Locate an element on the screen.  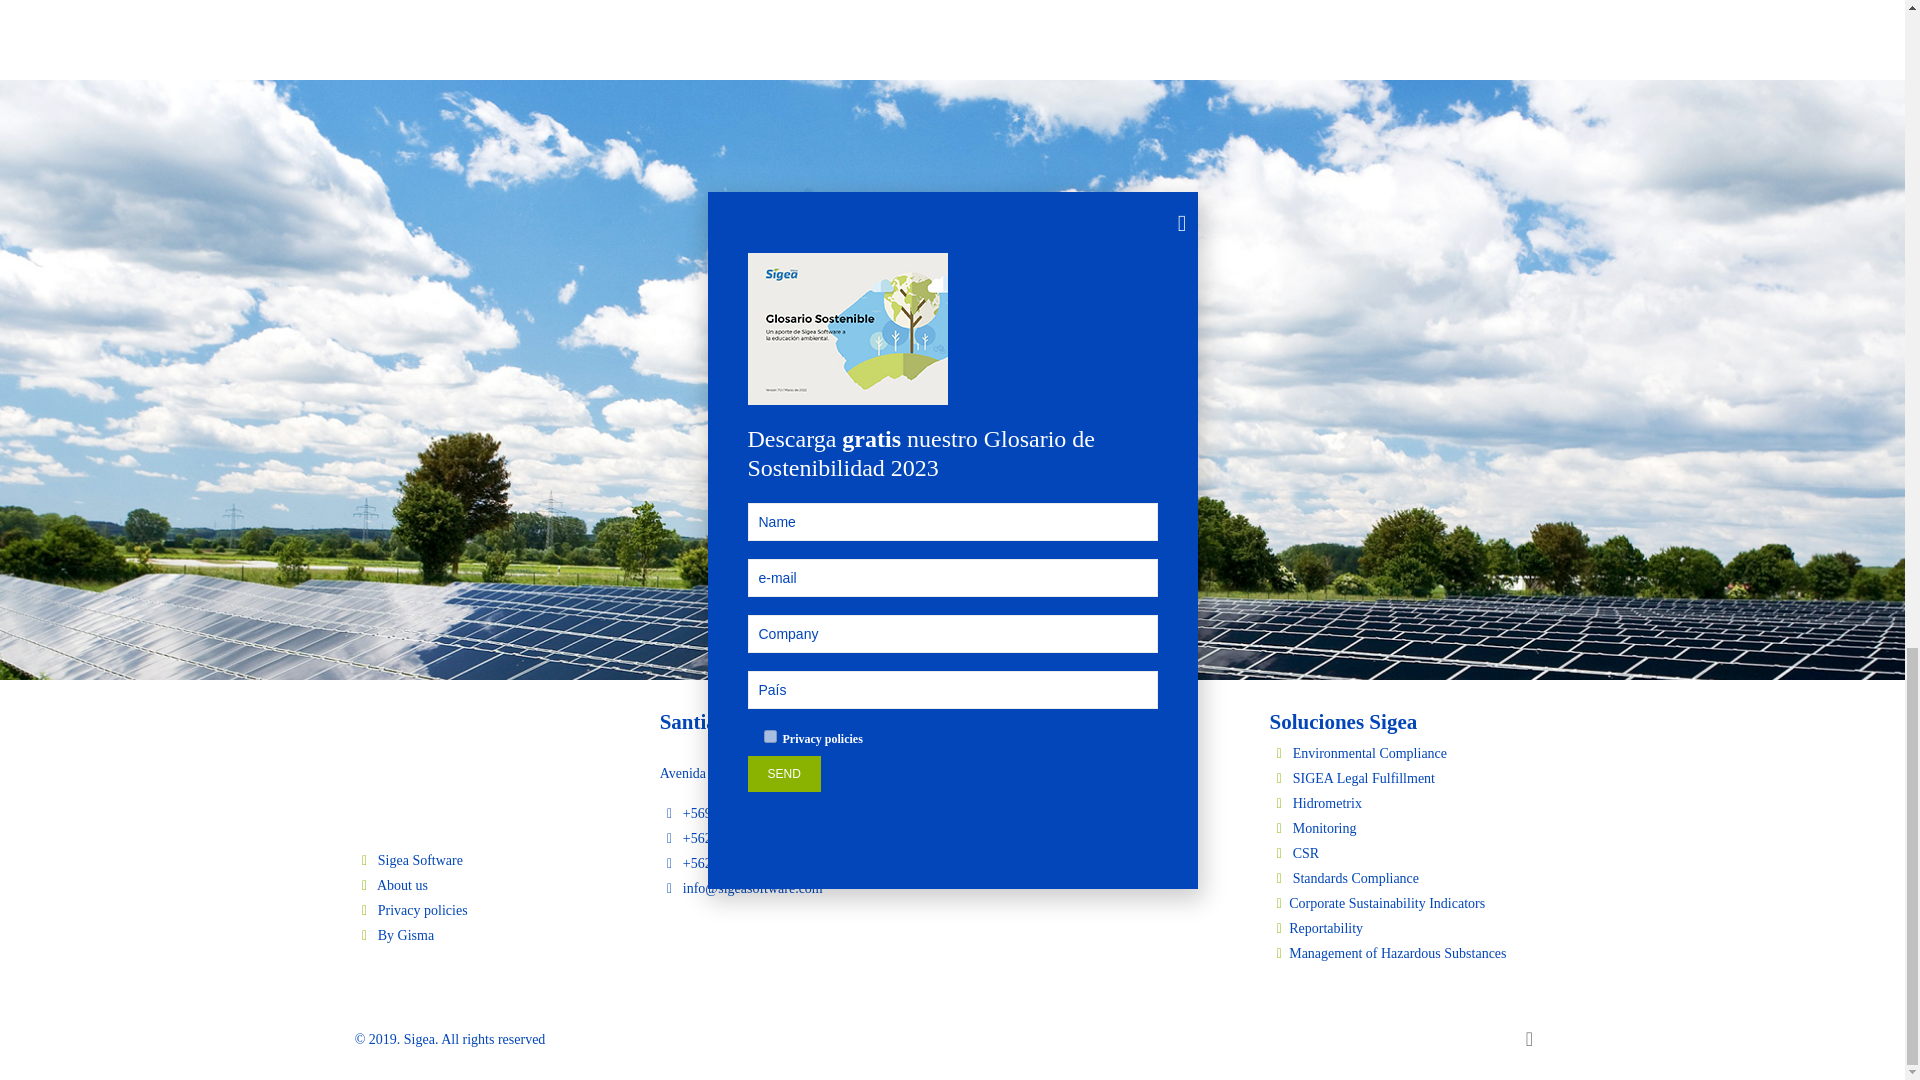
Environmental Compliance is located at coordinates (1410, 752).